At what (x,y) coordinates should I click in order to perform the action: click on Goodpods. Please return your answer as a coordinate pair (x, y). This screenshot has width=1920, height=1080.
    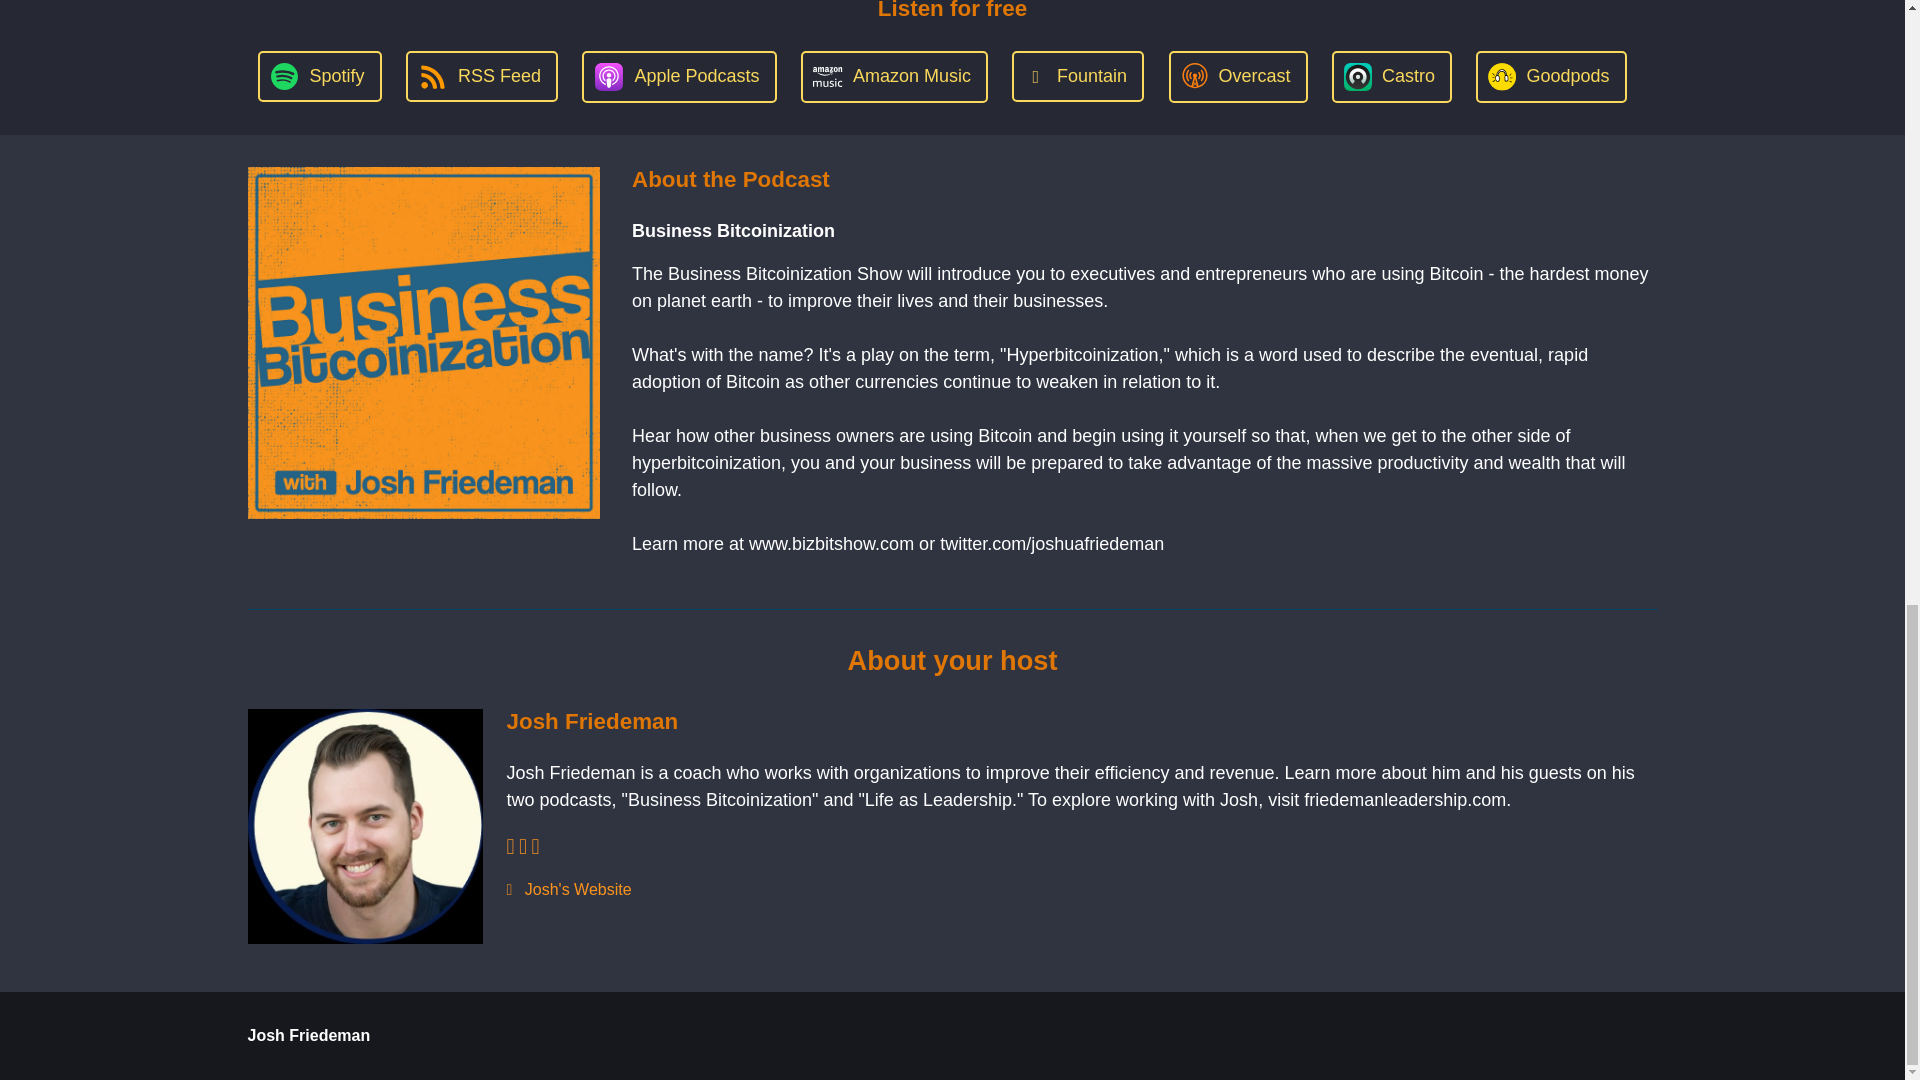
    Looking at the image, I should click on (1551, 76).